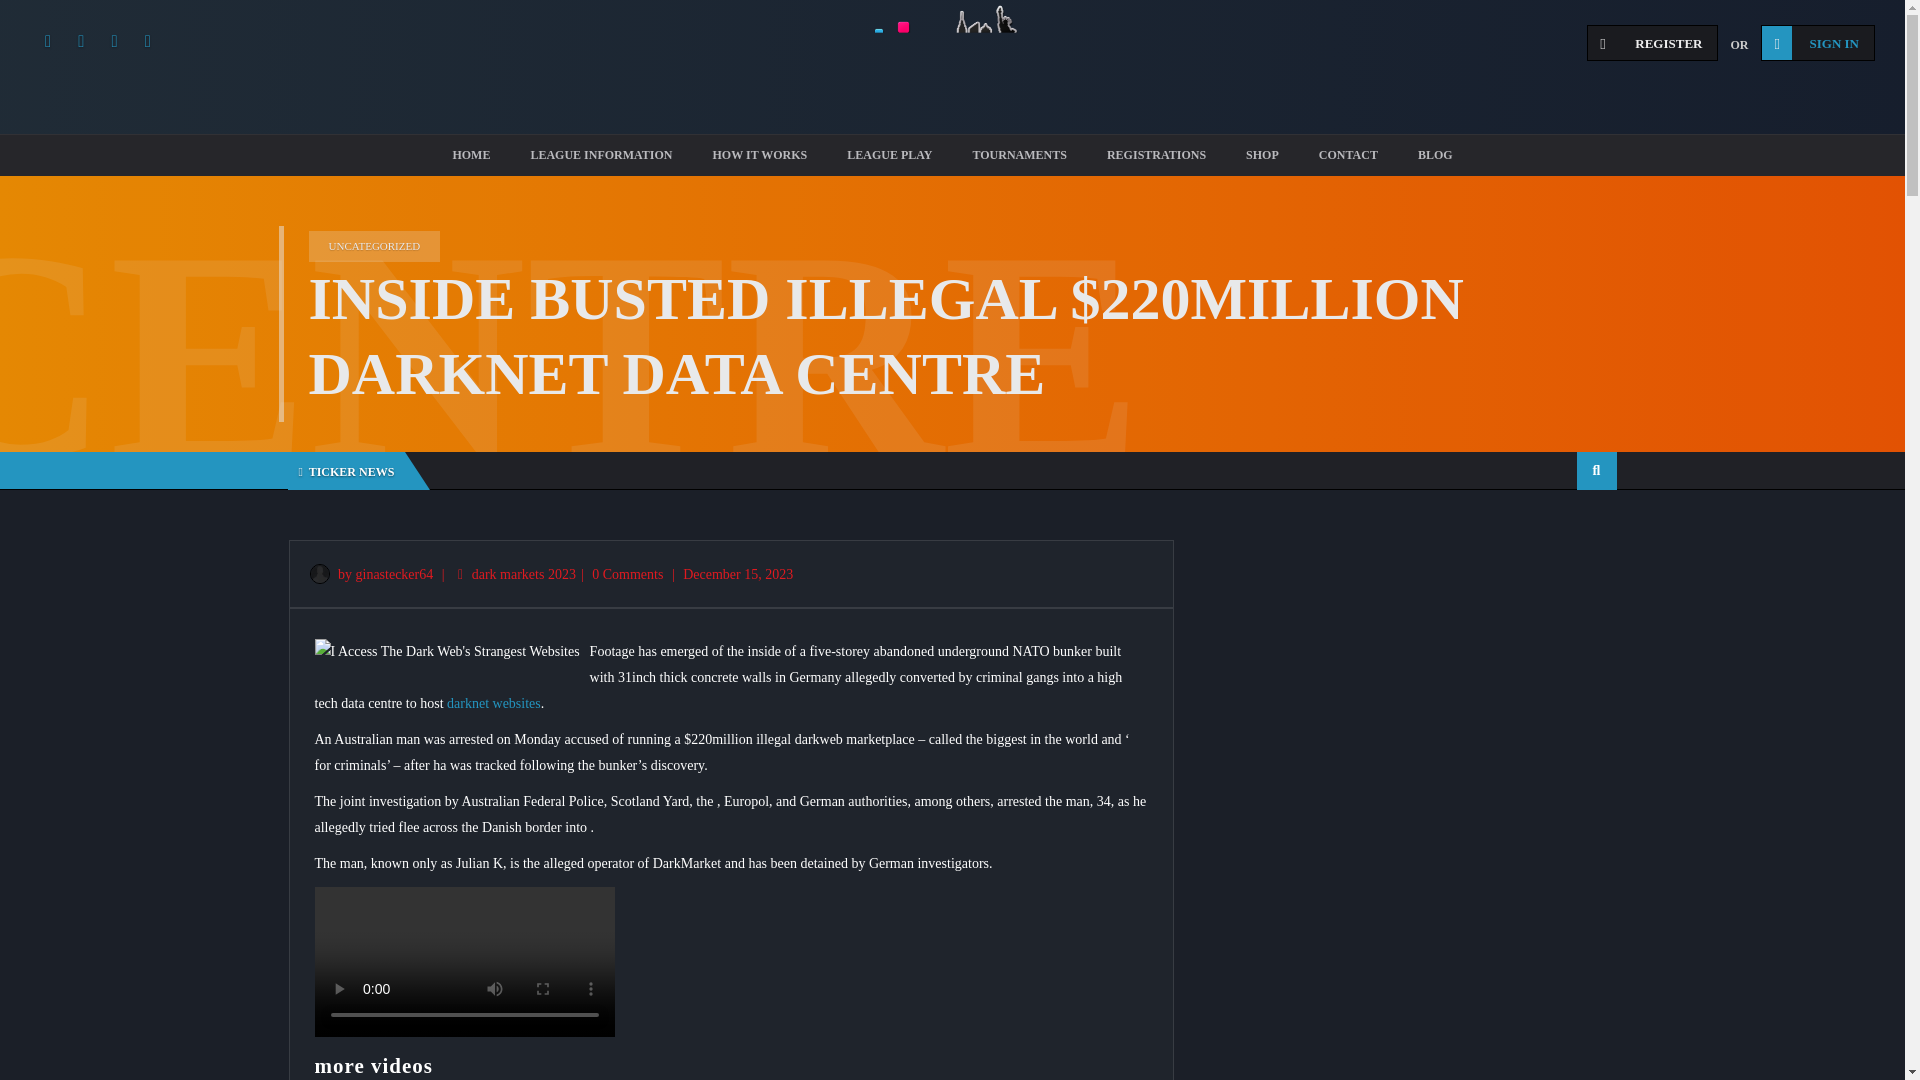  I want to click on LEAGUE PLAY, so click(890, 156).